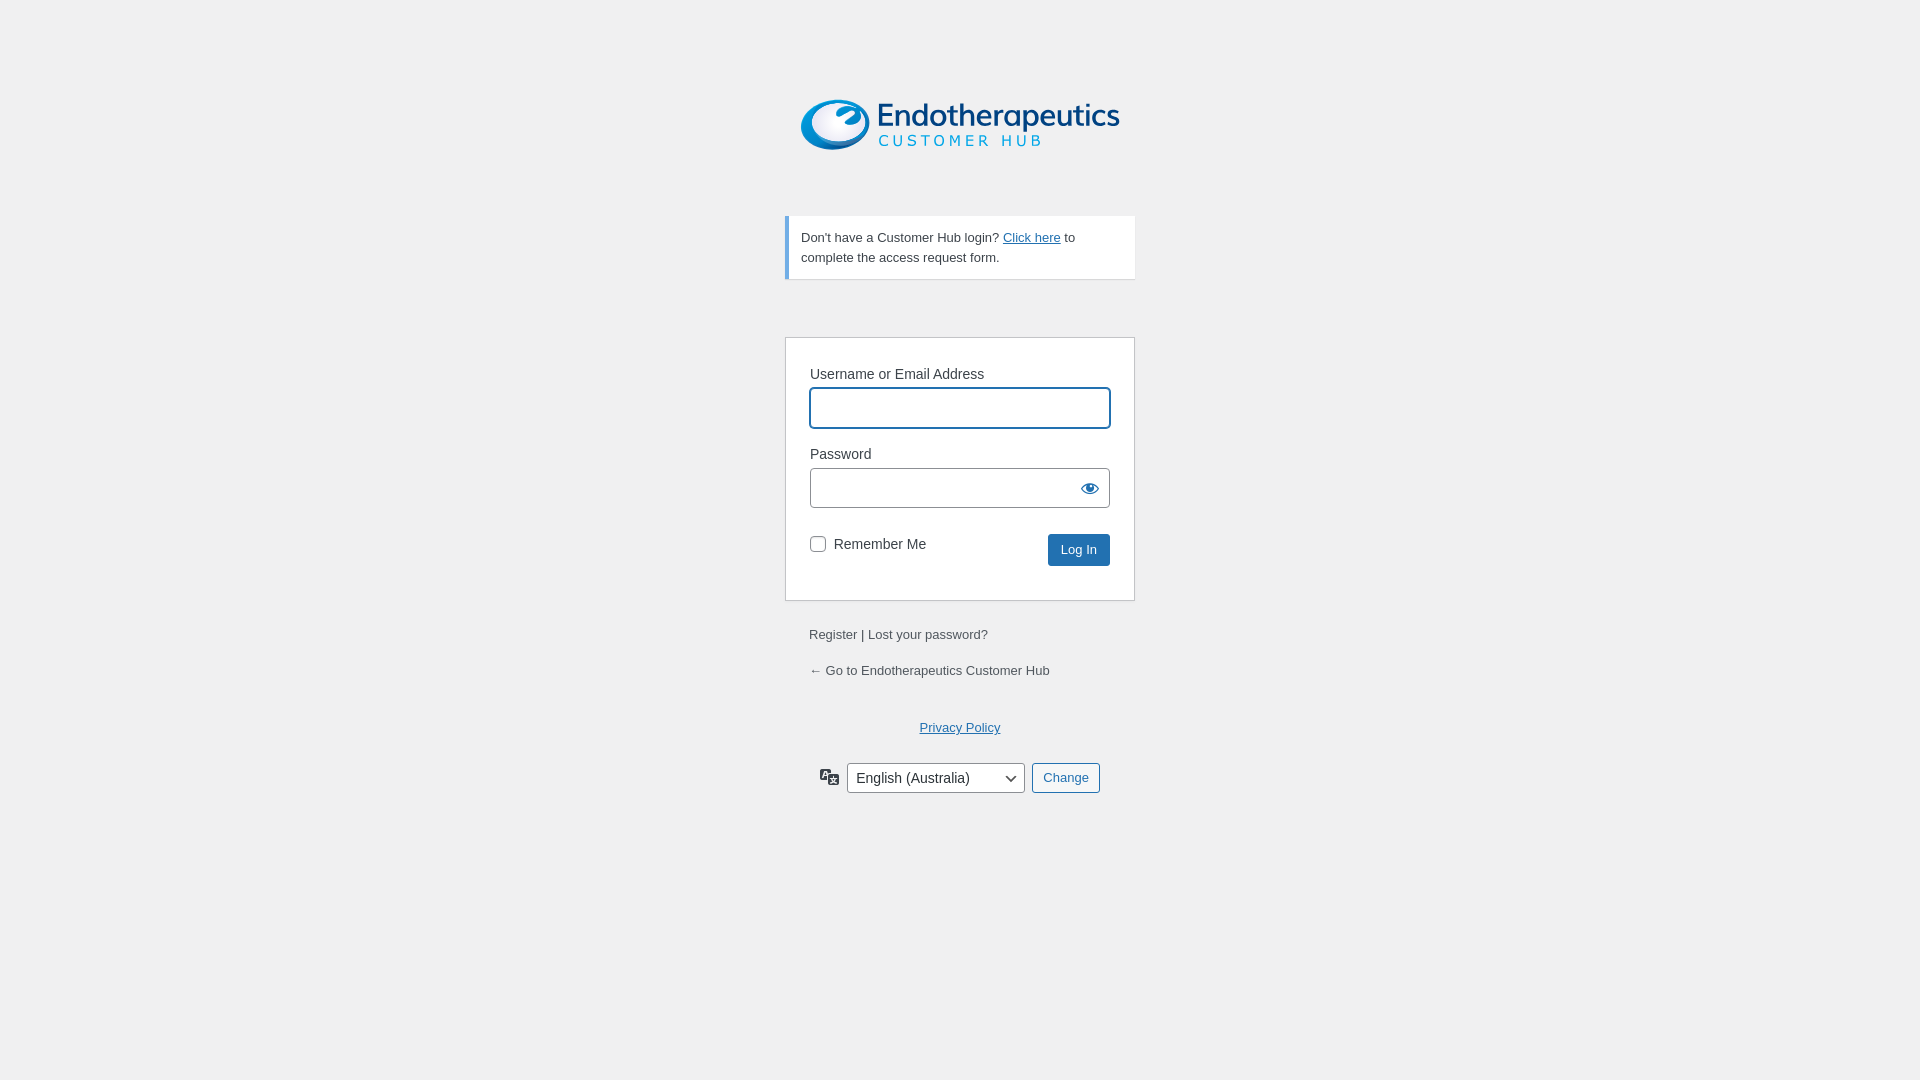 The width and height of the screenshot is (1920, 1080). What do you see at coordinates (960, 144) in the screenshot?
I see `Powered by WordPress` at bounding box center [960, 144].